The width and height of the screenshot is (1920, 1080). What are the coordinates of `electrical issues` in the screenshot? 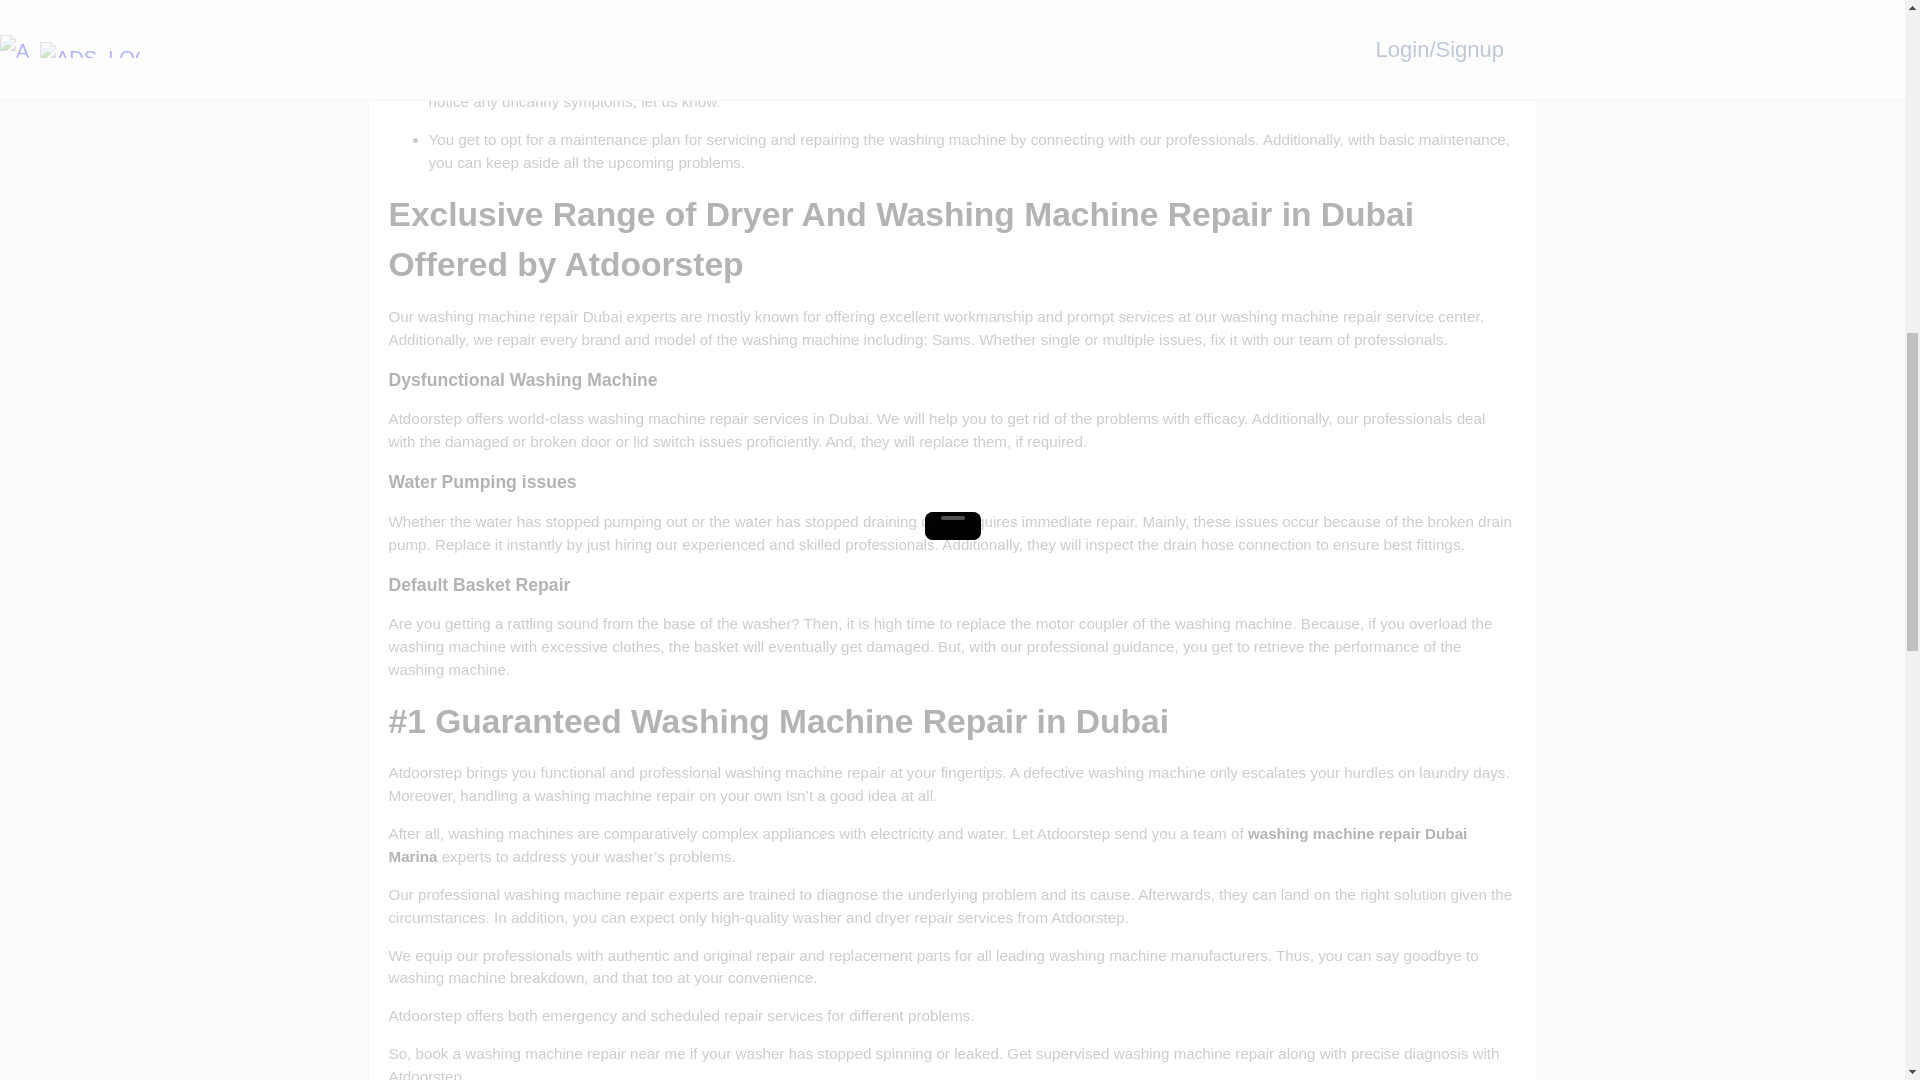 It's located at (1017, 18).